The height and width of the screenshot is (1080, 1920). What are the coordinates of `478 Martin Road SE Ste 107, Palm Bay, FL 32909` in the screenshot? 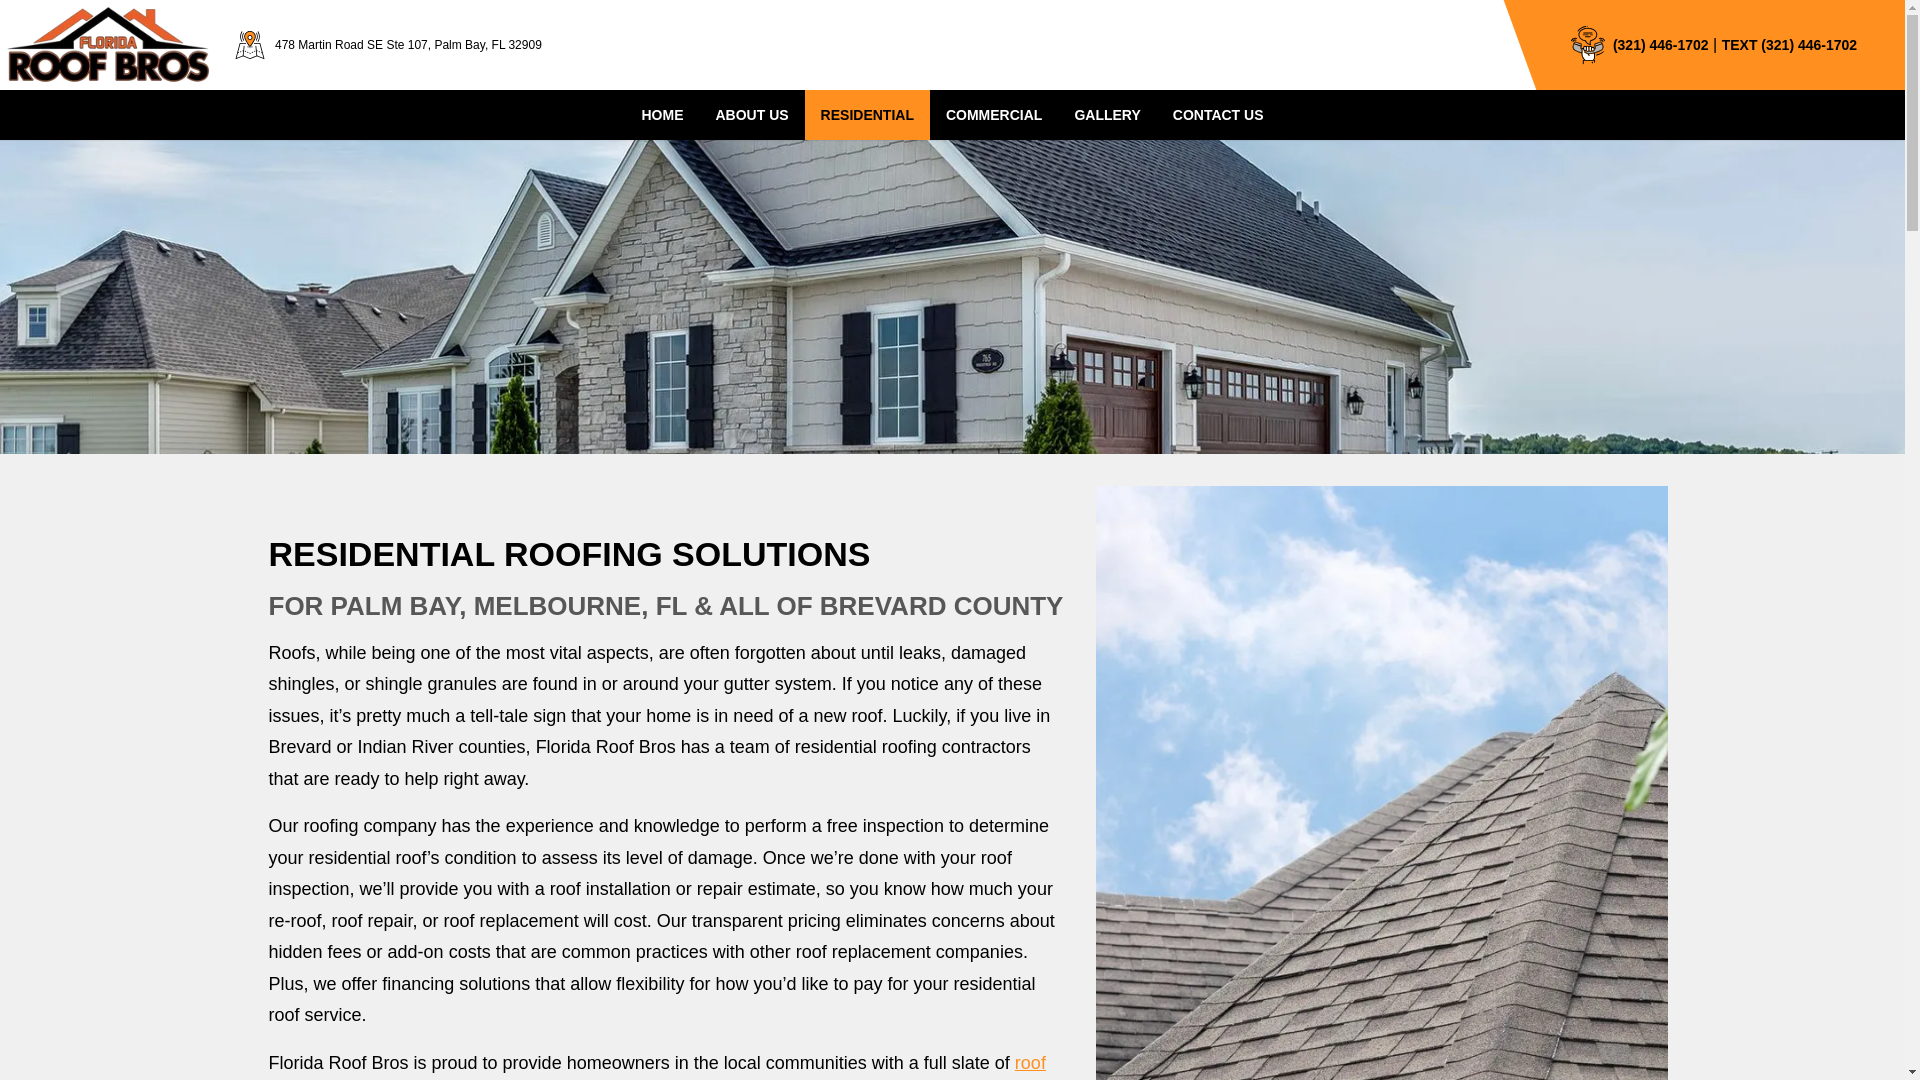 It's located at (386, 44).